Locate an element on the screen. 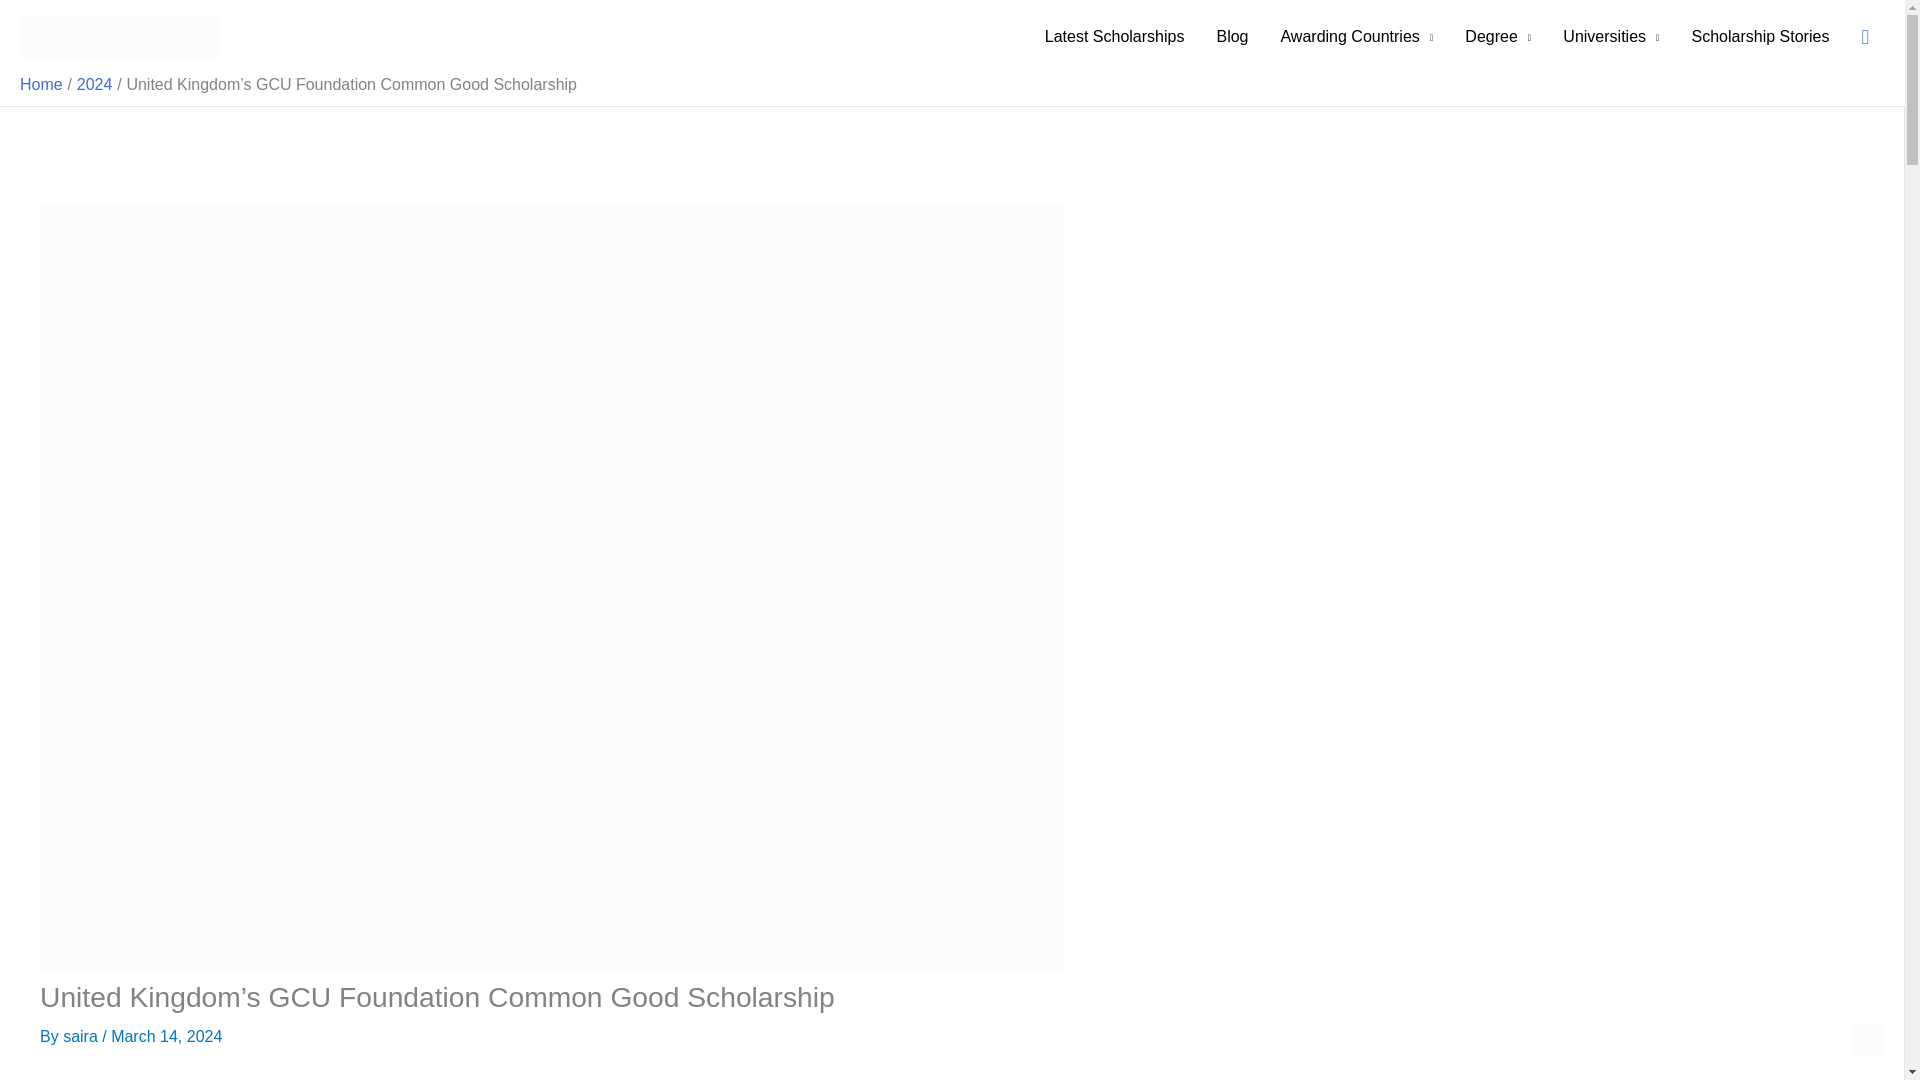 This screenshot has width=1920, height=1080. Universities is located at coordinates (1610, 37).